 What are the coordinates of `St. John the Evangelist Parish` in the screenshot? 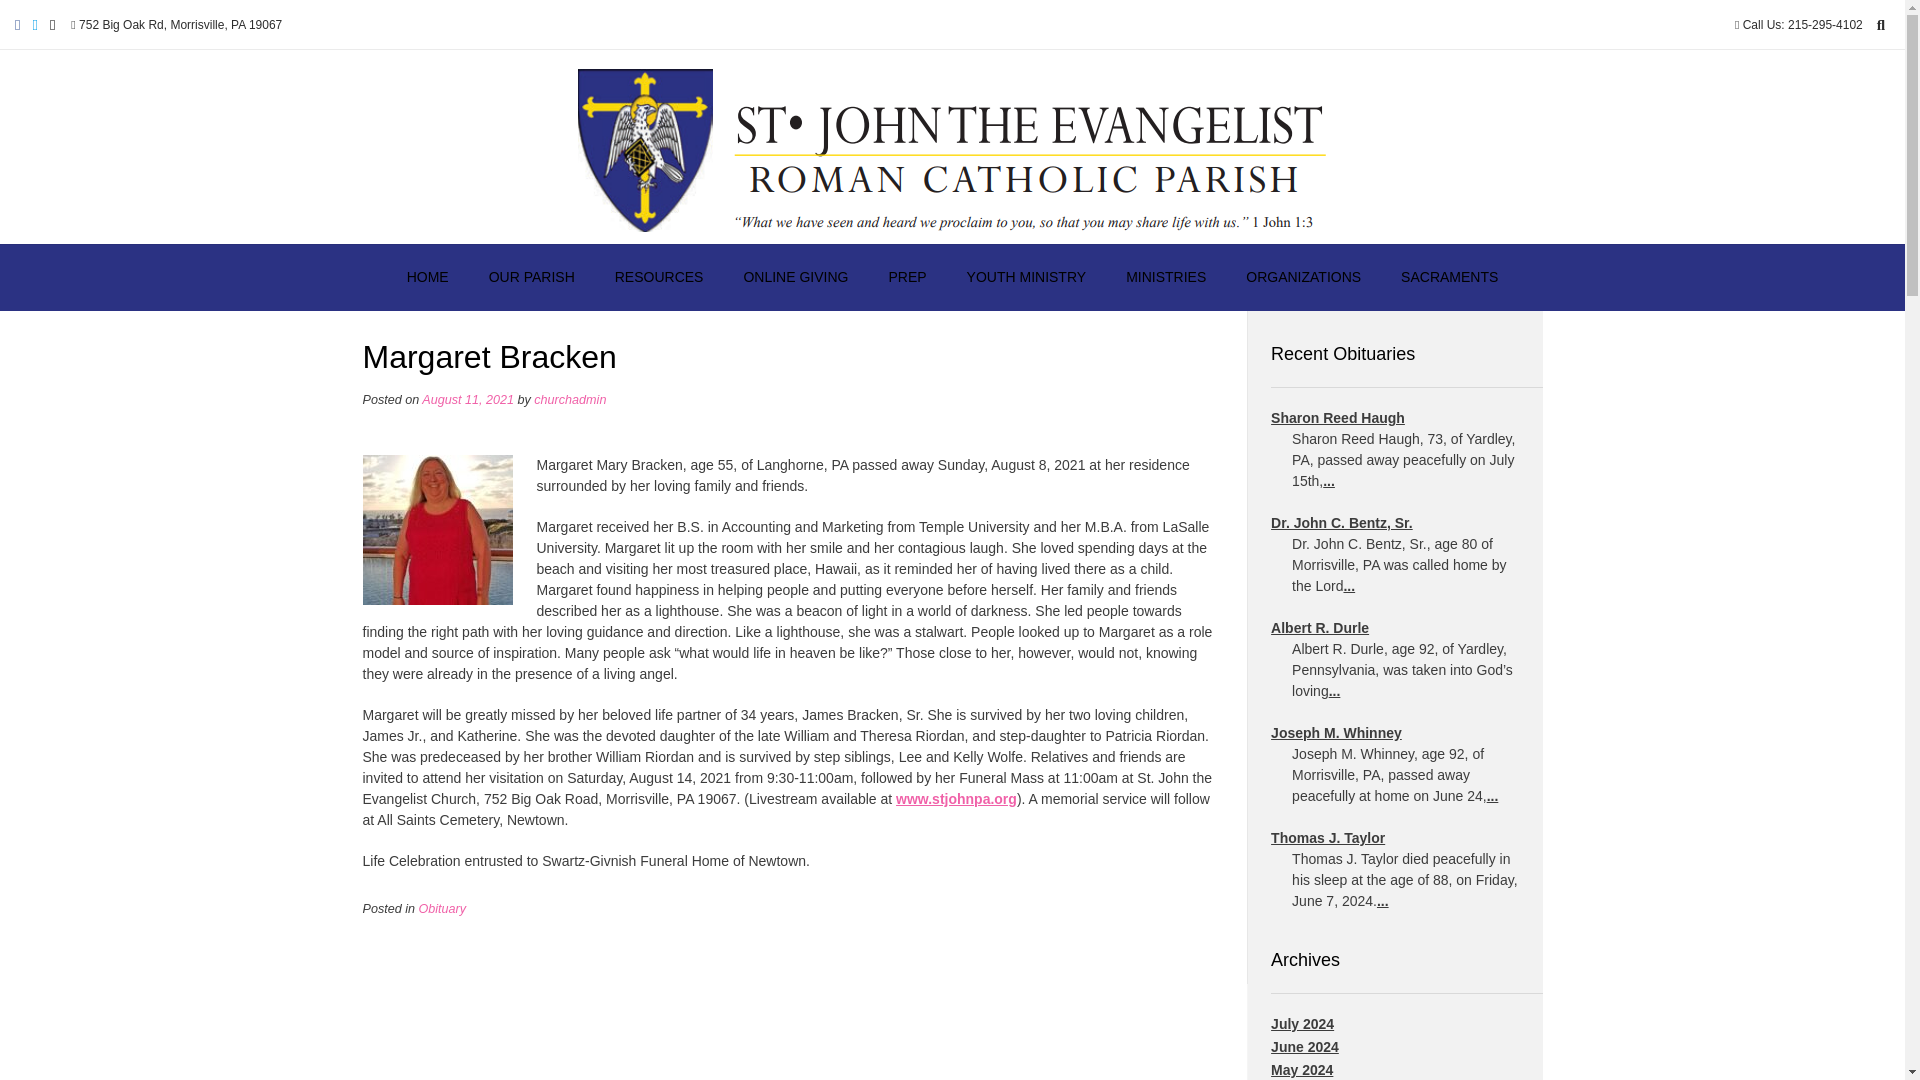 It's located at (952, 147).